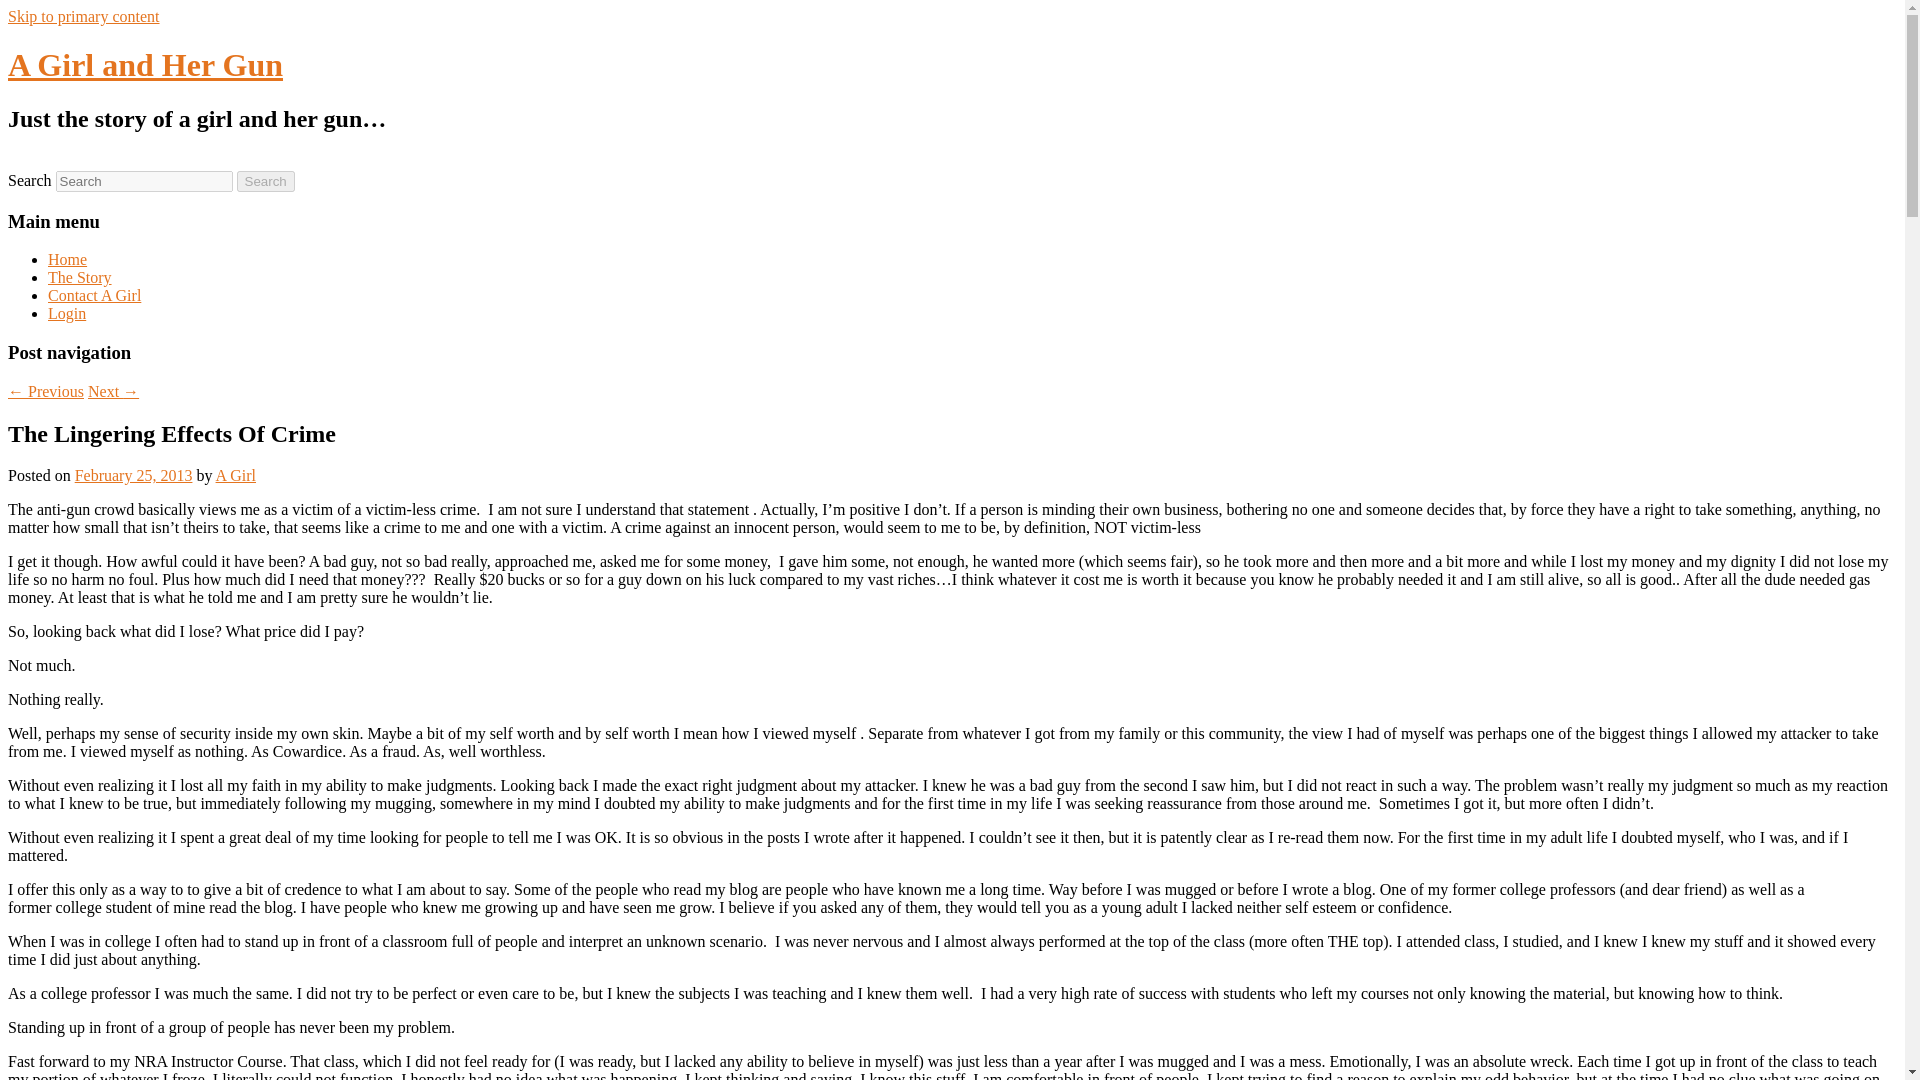 The image size is (1920, 1080). I want to click on The Story, so click(80, 277).